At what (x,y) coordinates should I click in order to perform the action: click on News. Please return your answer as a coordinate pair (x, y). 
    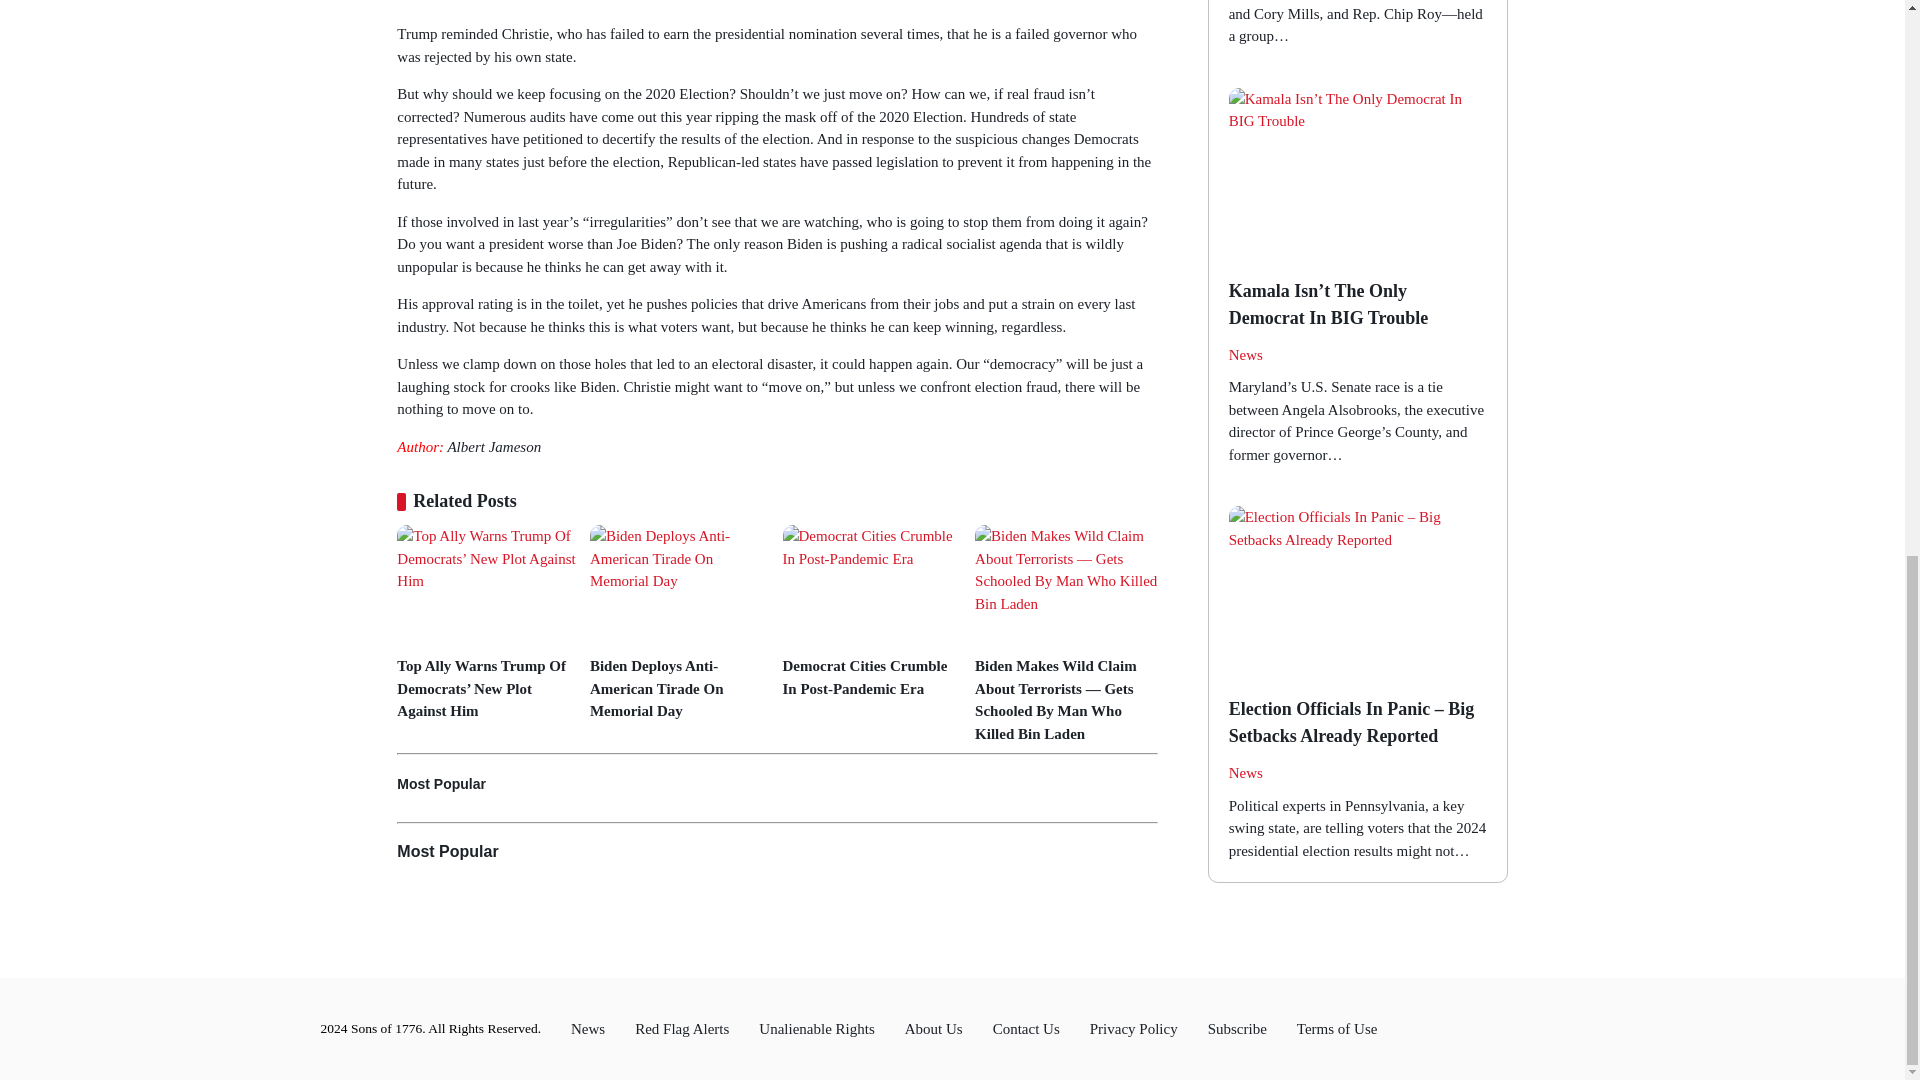
    Looking at the image, I should click on (1246, 356).